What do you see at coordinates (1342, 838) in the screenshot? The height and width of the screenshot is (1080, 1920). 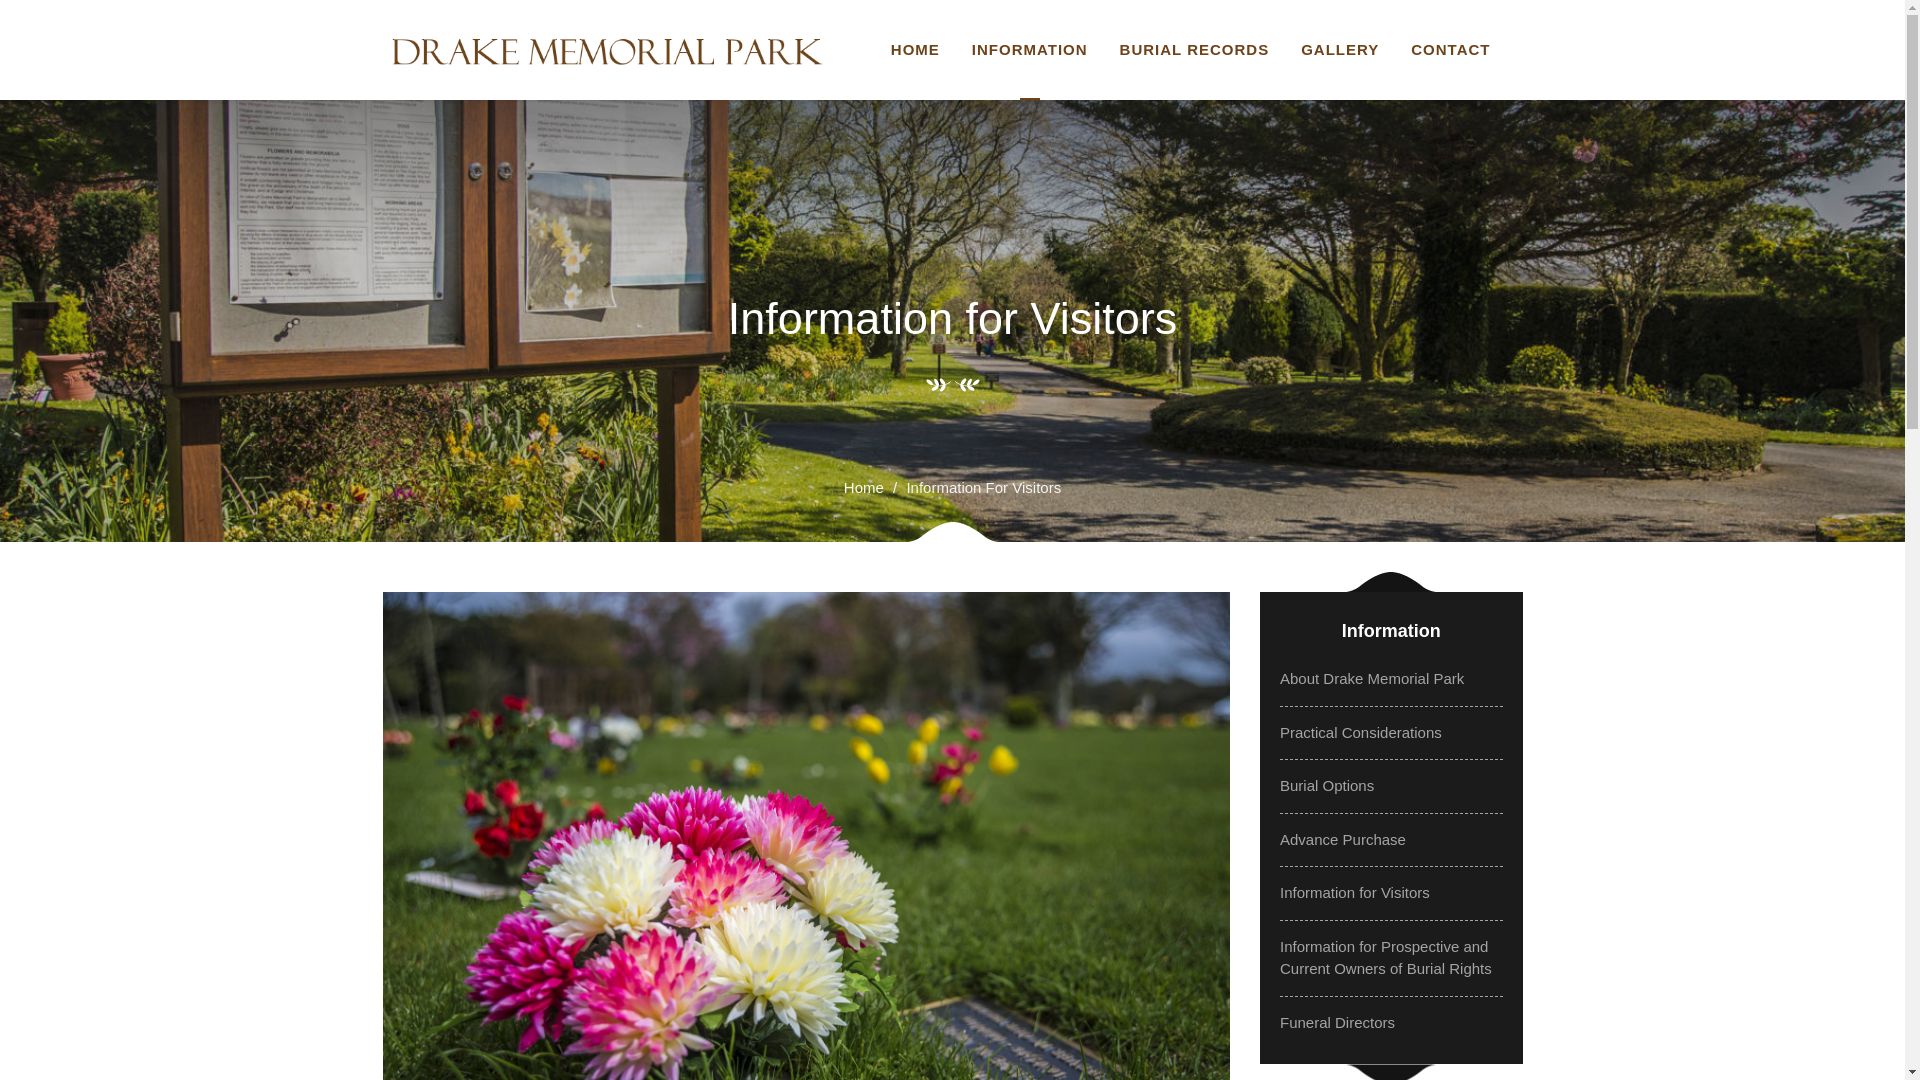 I see `Advance Purchase` at bounding box center [1342, 838].